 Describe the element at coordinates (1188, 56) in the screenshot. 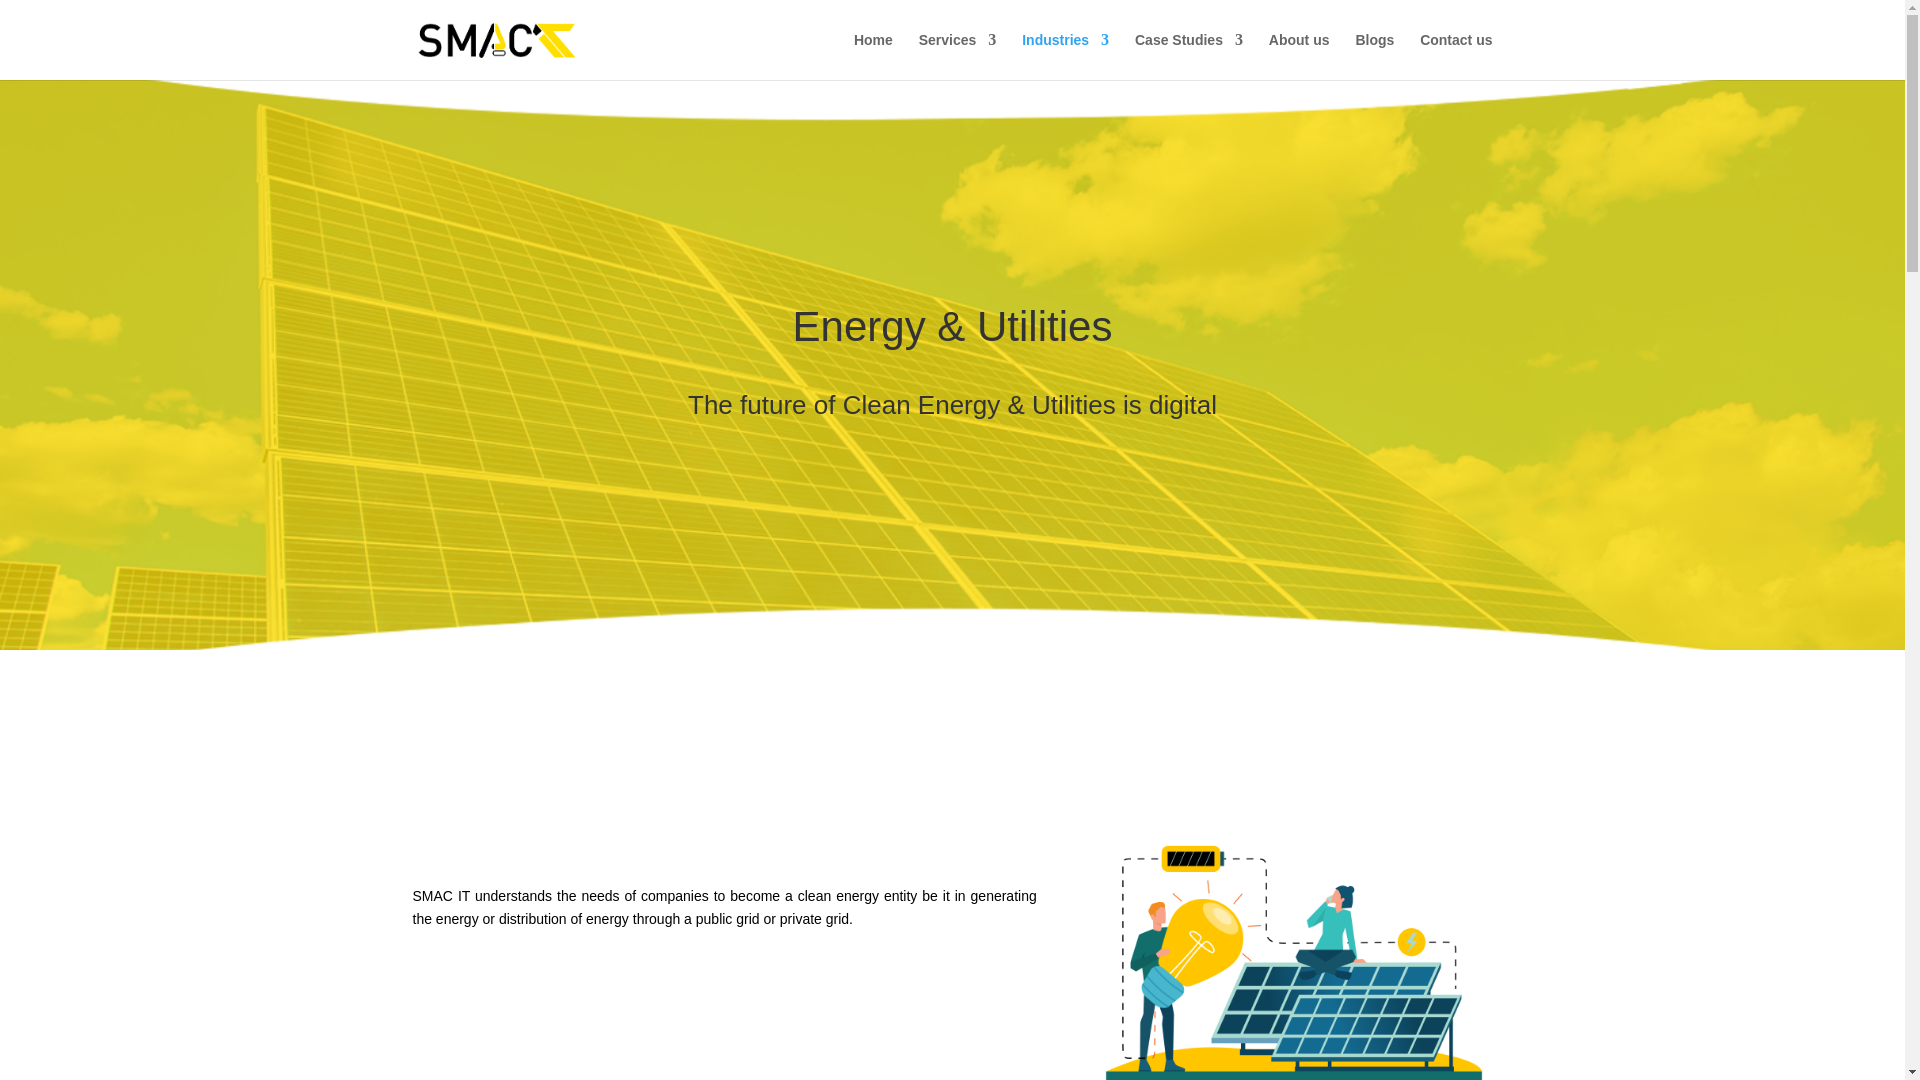

I see `Case Studies` at that location.